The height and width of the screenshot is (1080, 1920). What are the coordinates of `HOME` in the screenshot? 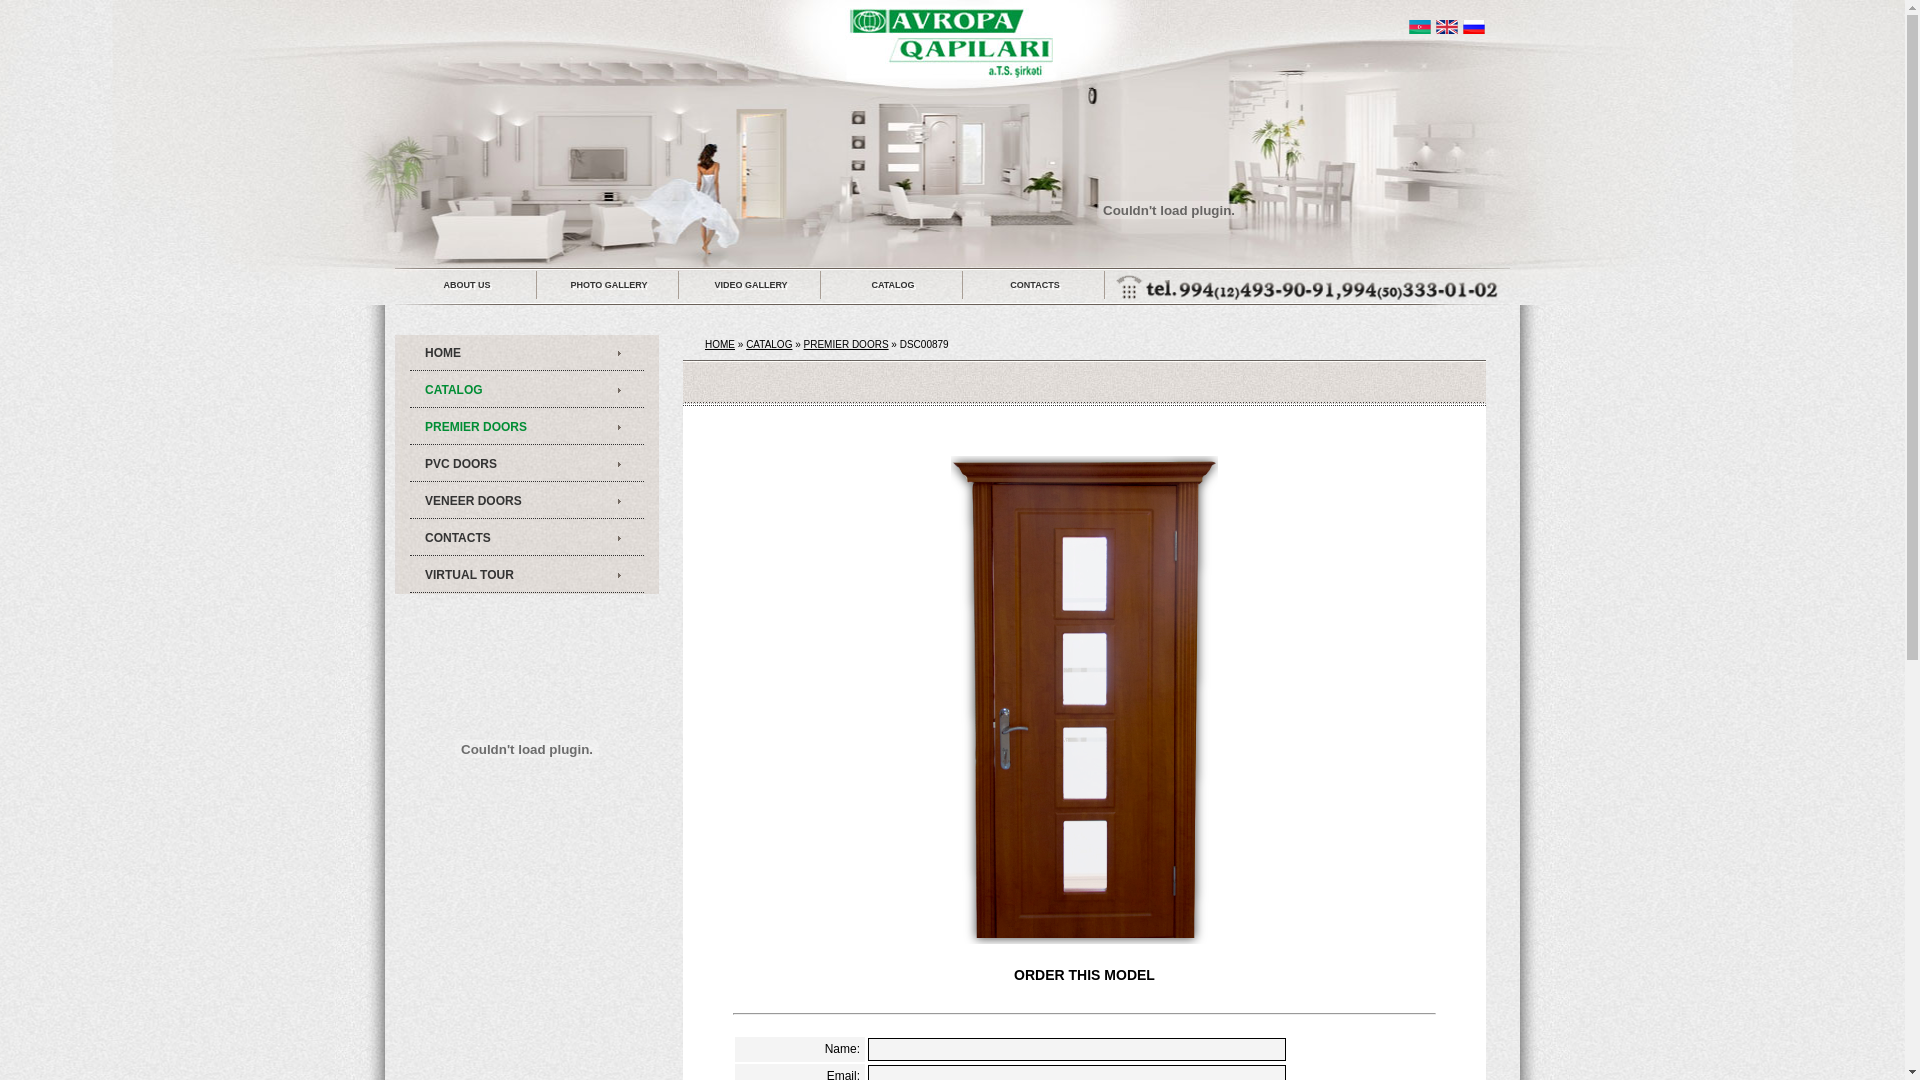 It's located at (527, 354).